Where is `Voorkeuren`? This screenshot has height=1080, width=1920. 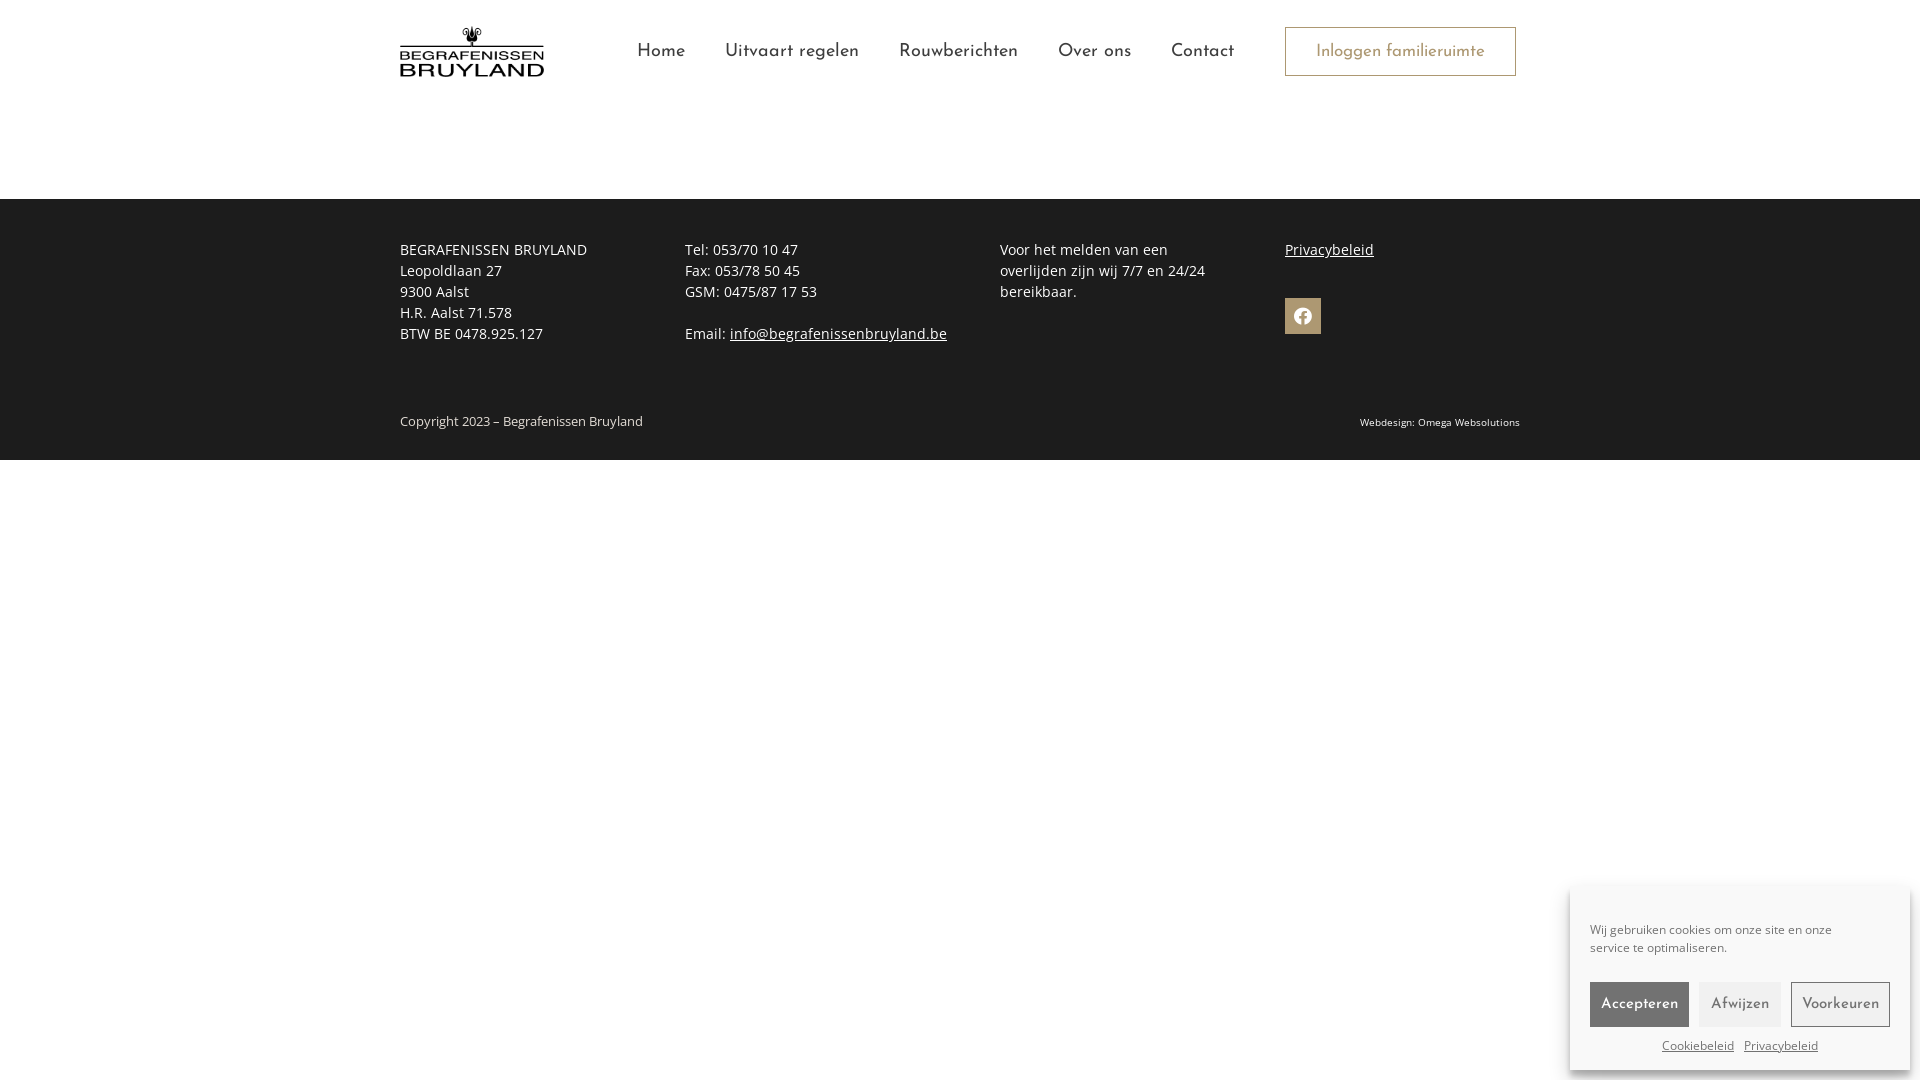
Voorkeuren is located at coordinates (1840, 1004).